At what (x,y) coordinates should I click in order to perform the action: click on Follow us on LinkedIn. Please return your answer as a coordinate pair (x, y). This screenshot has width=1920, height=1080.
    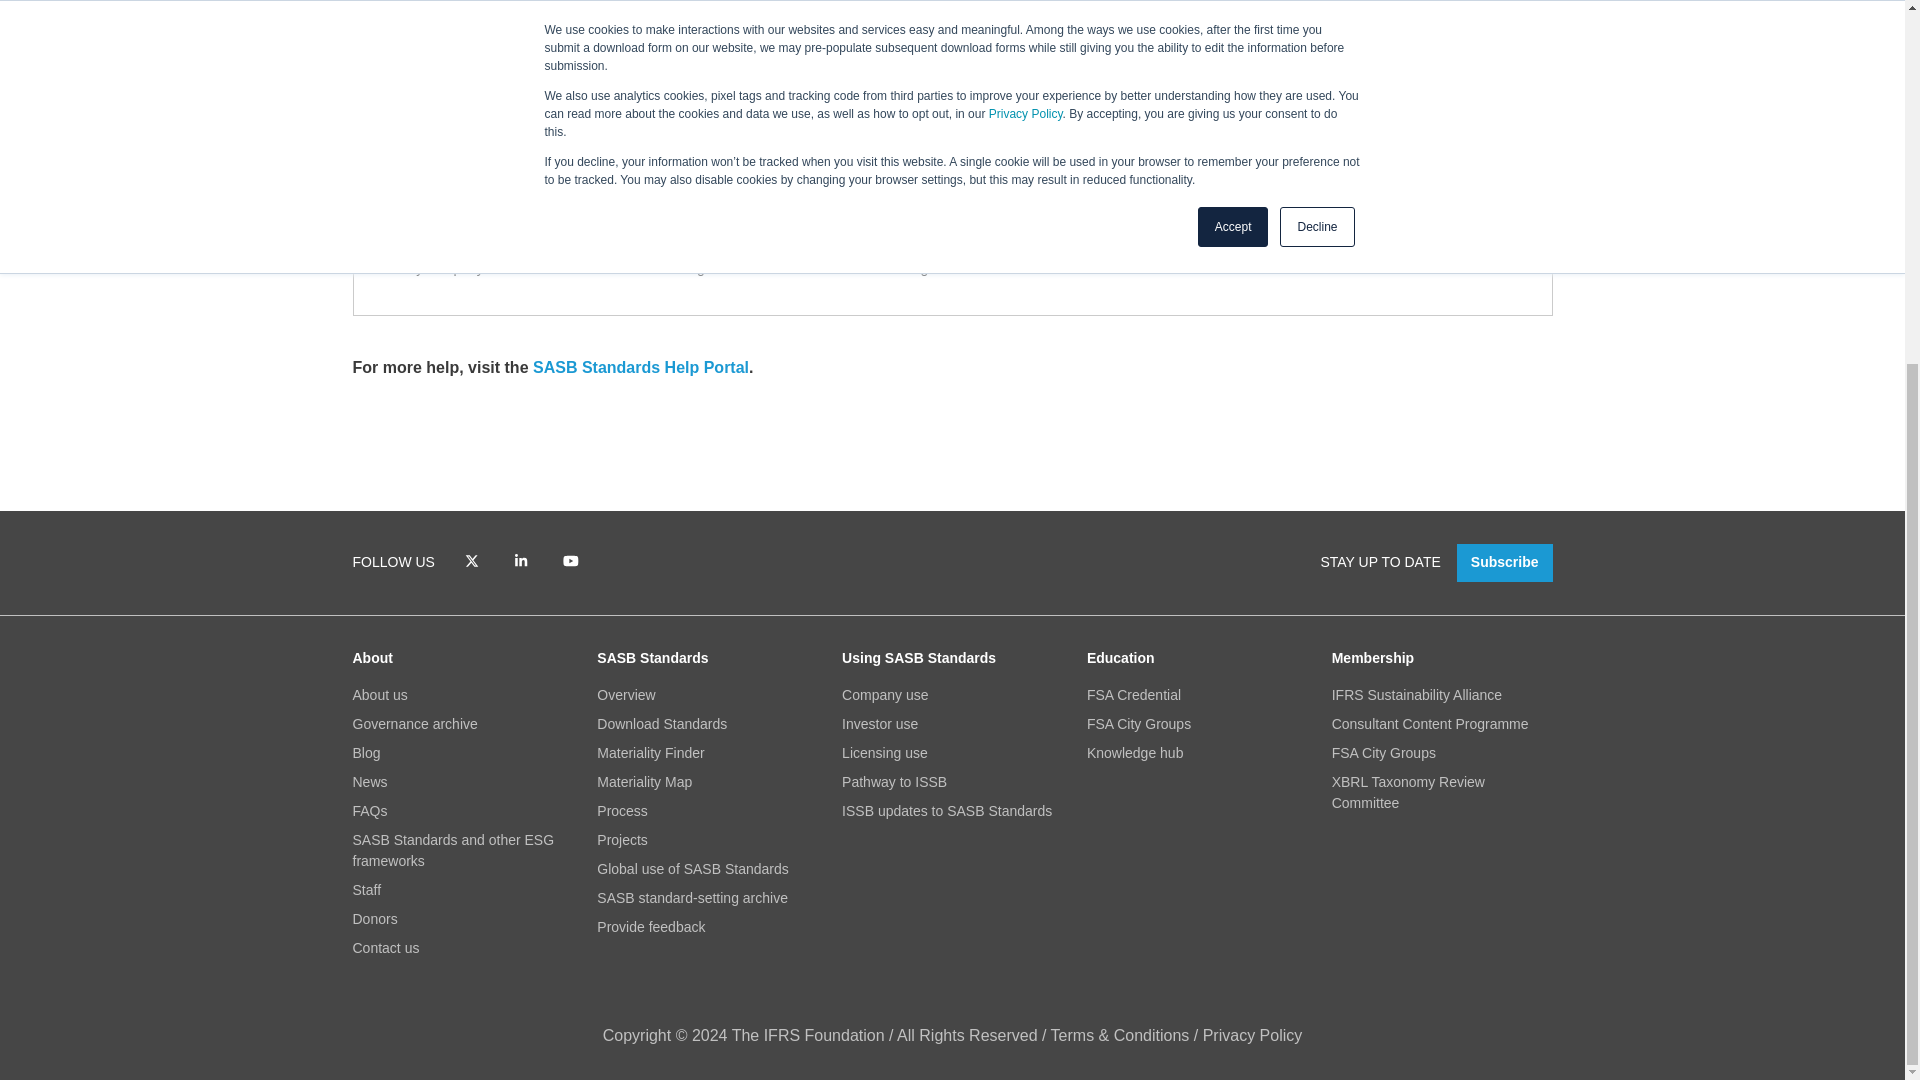
    Looking at the image, I should click on (521, 563).